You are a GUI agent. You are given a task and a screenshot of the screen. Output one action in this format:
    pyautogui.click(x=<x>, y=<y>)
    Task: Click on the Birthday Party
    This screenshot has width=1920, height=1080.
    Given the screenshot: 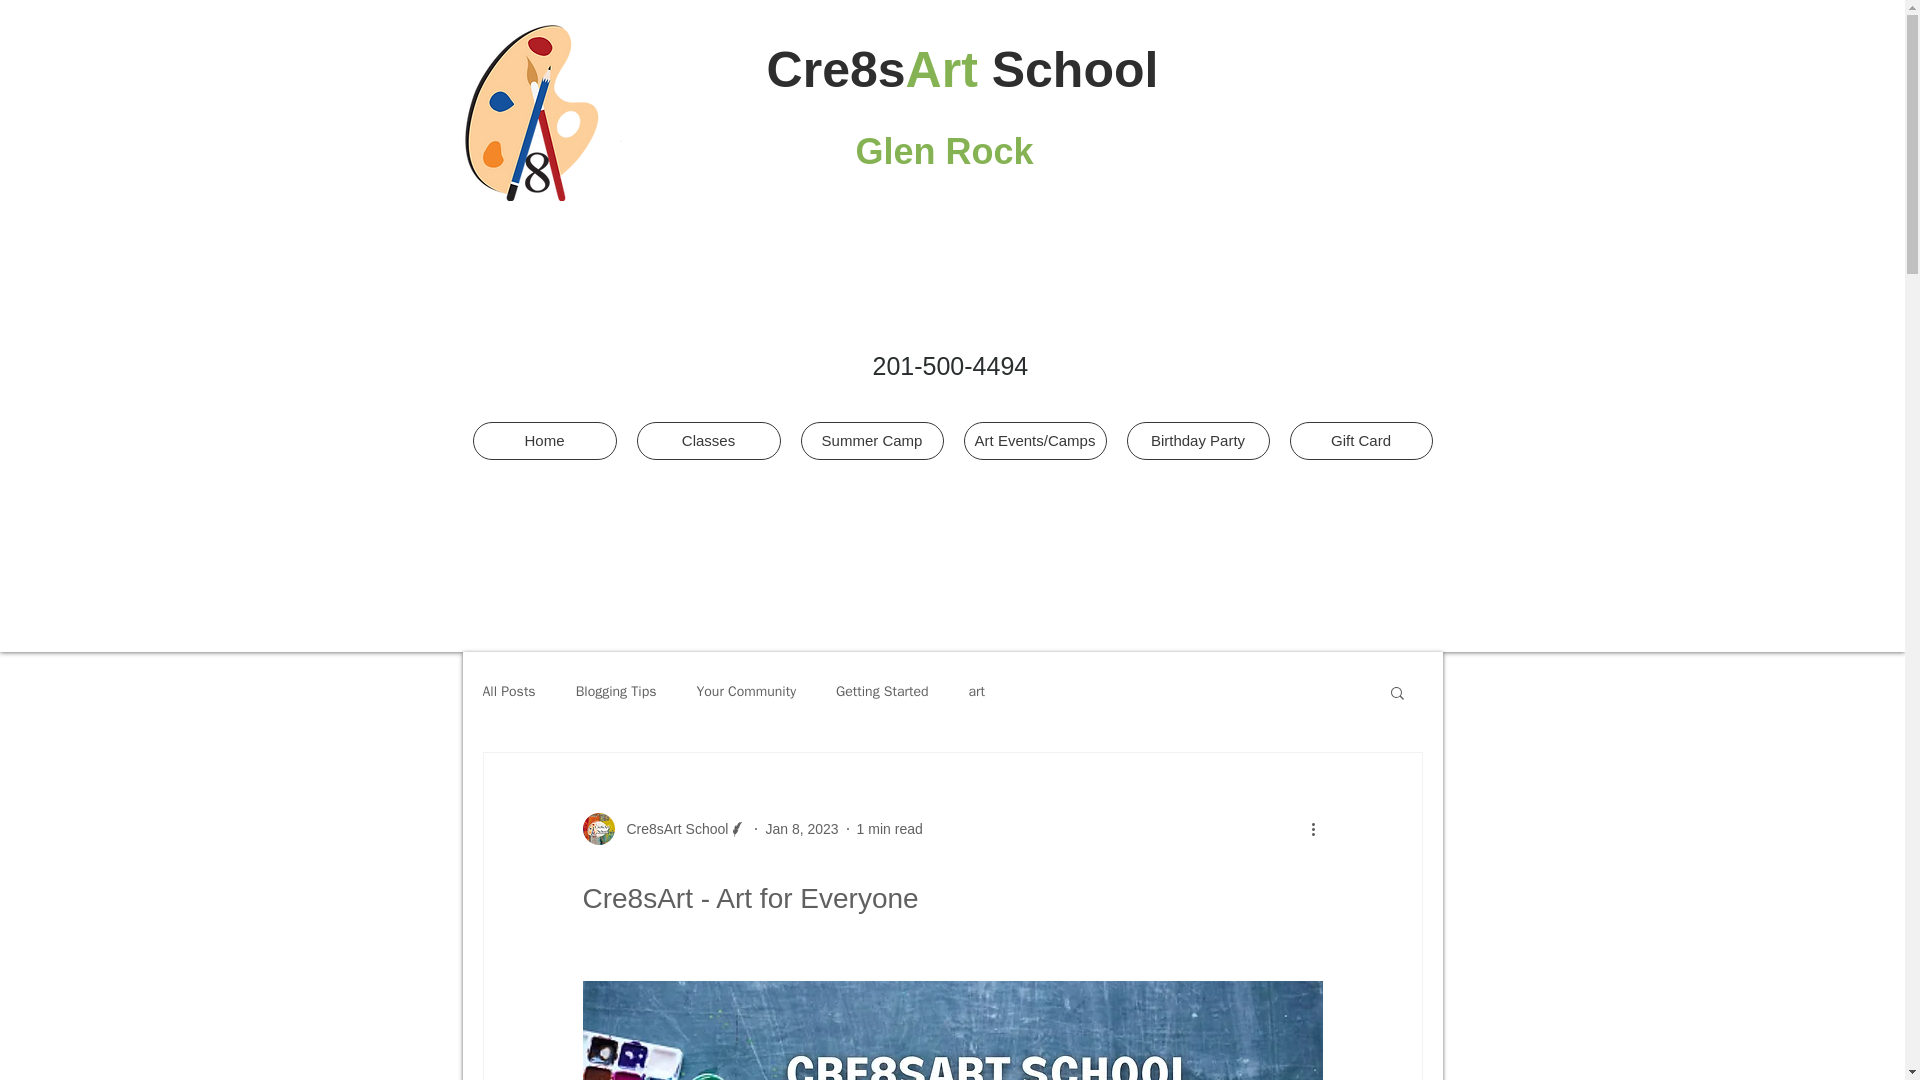 What is the action you would take?
    pyautogui.click(x=1197, y=441)
    